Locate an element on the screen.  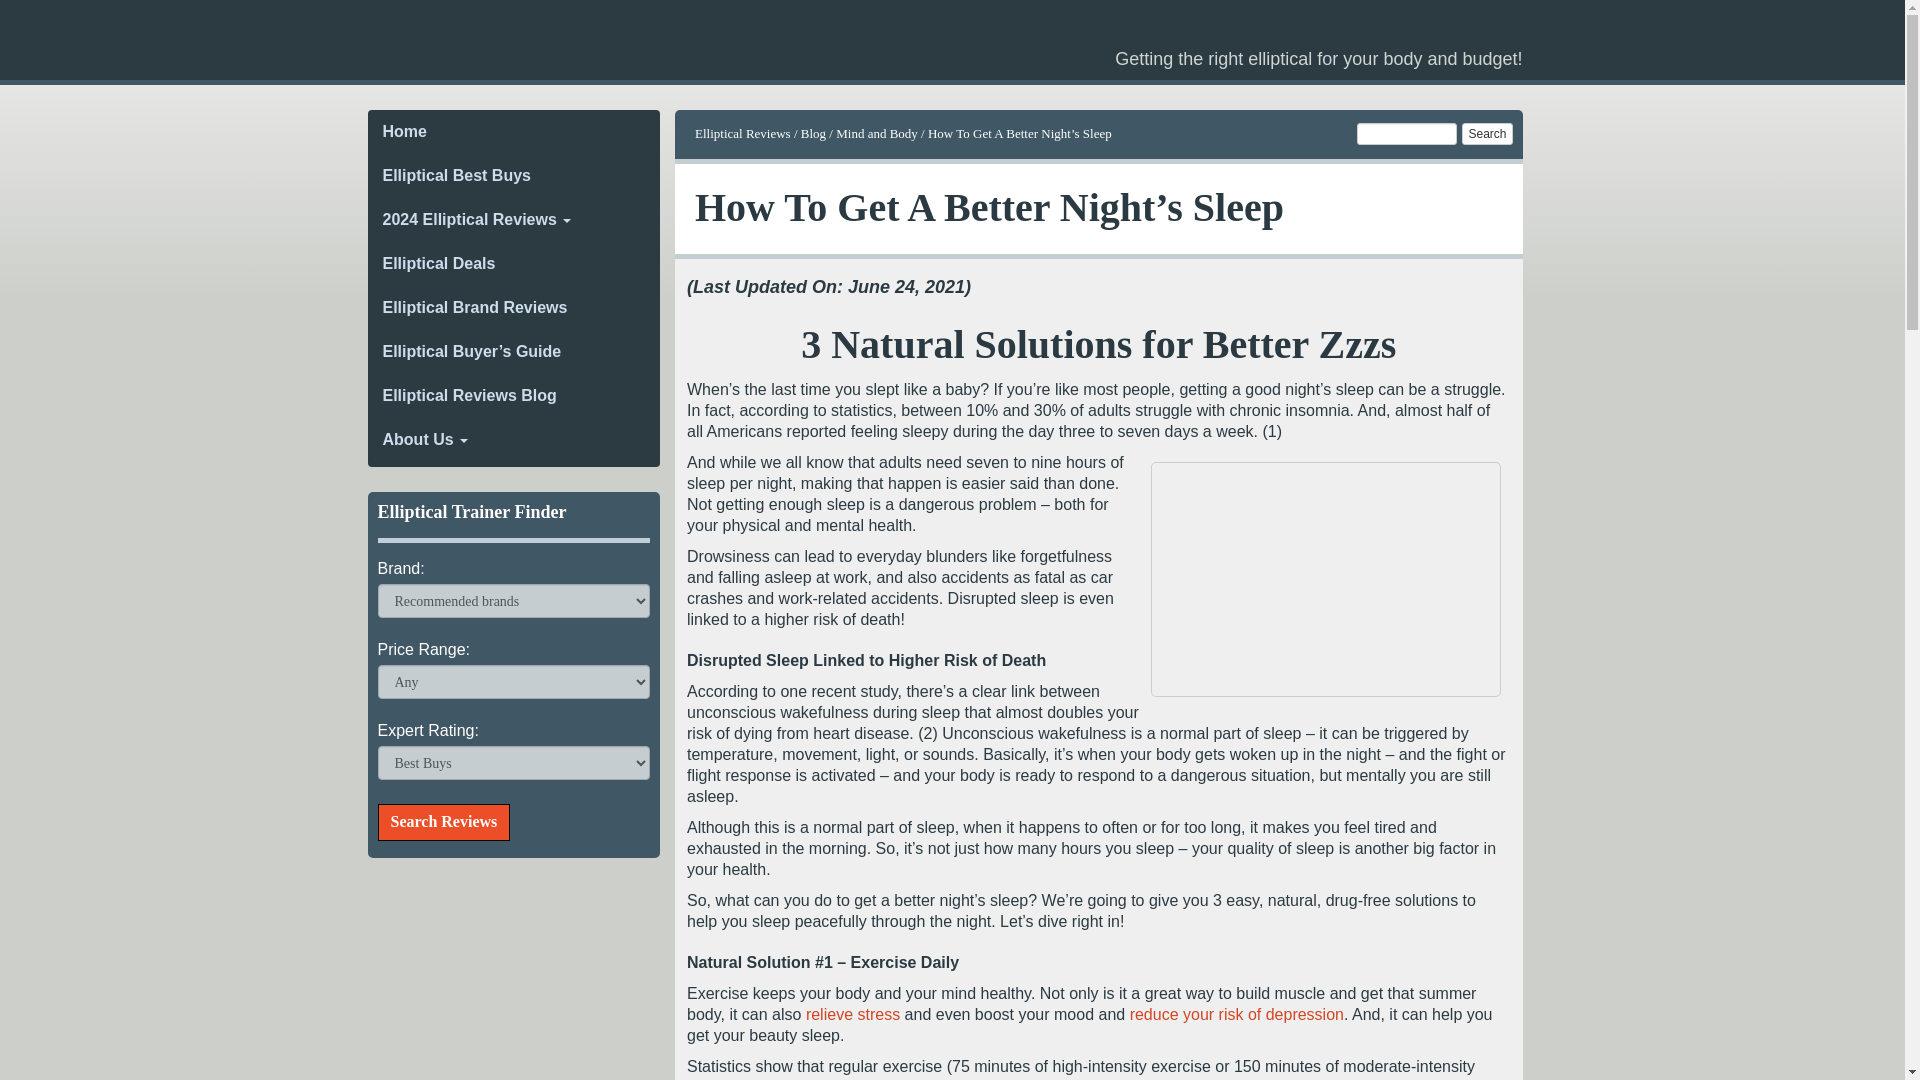
Home is located at coordinates (514, 132).